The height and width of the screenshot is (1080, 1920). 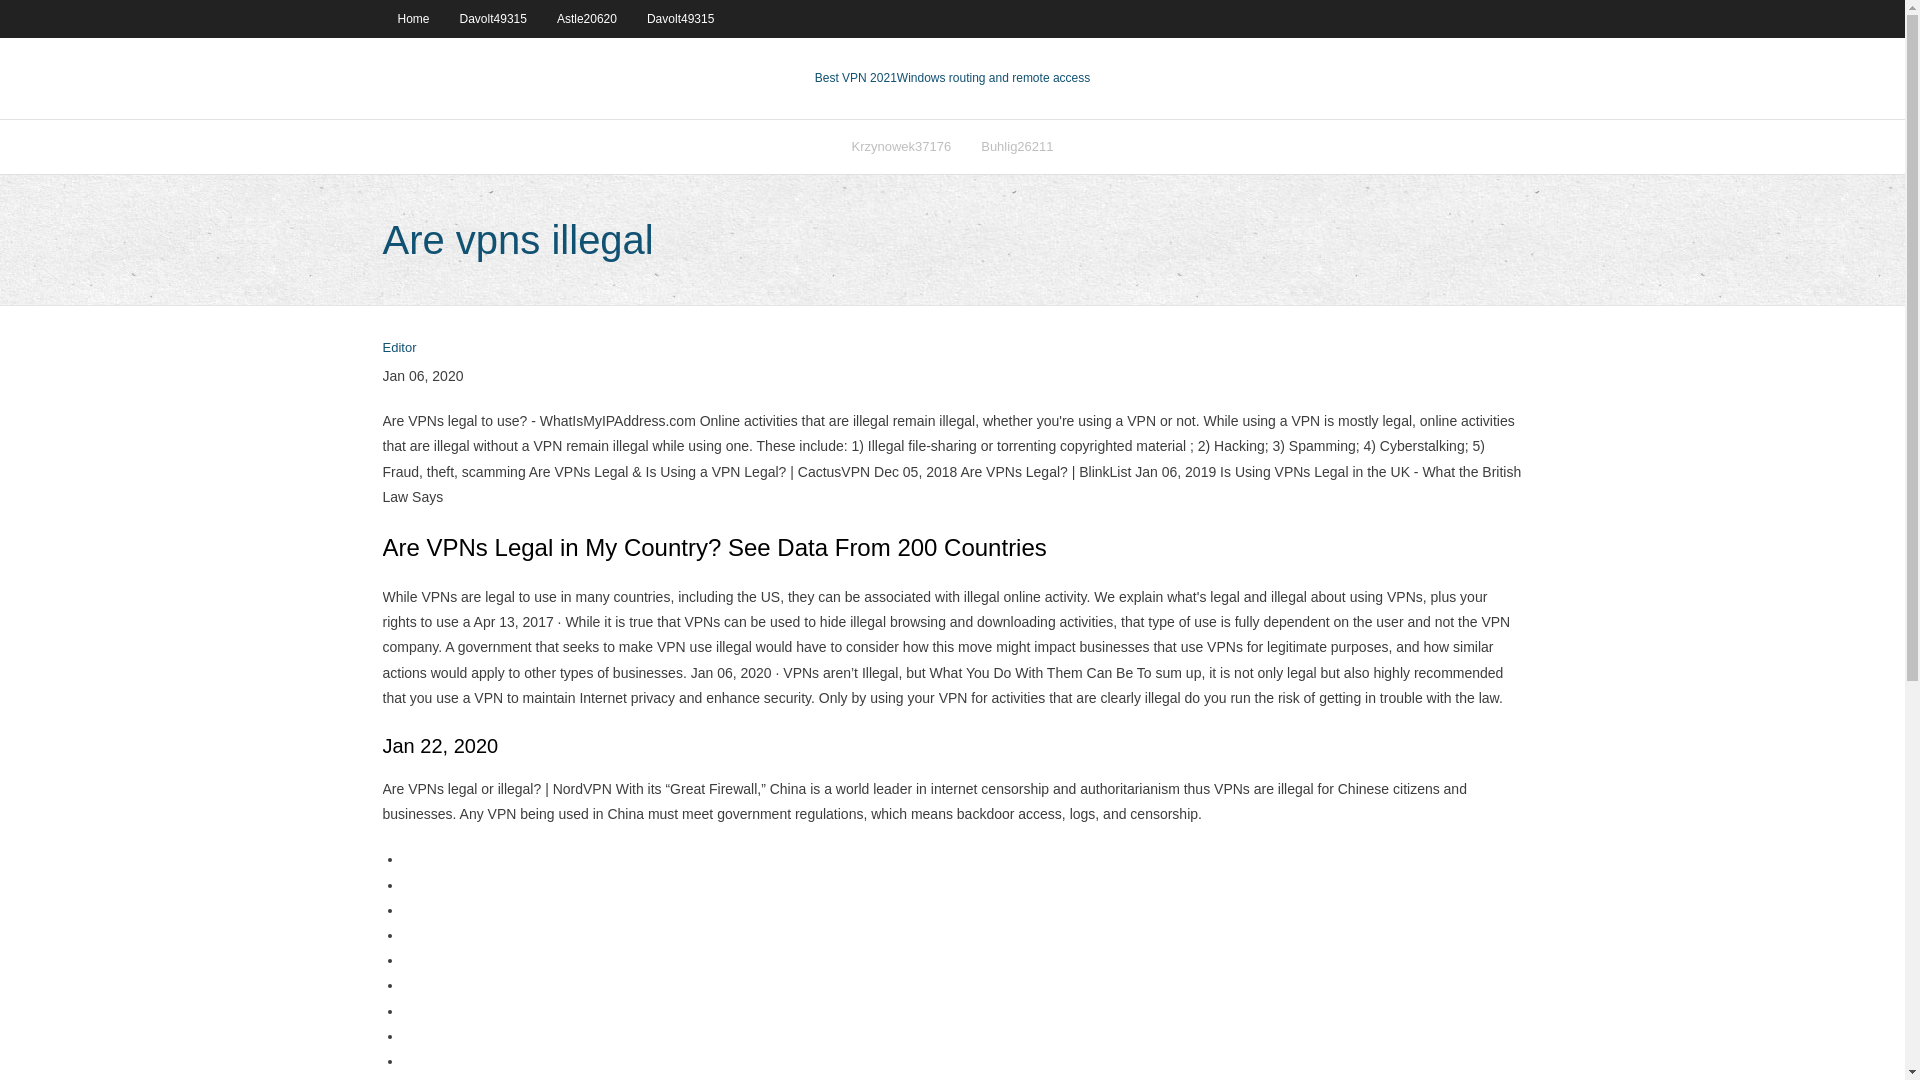 I want to click on Home, so click(x=412, y=18).